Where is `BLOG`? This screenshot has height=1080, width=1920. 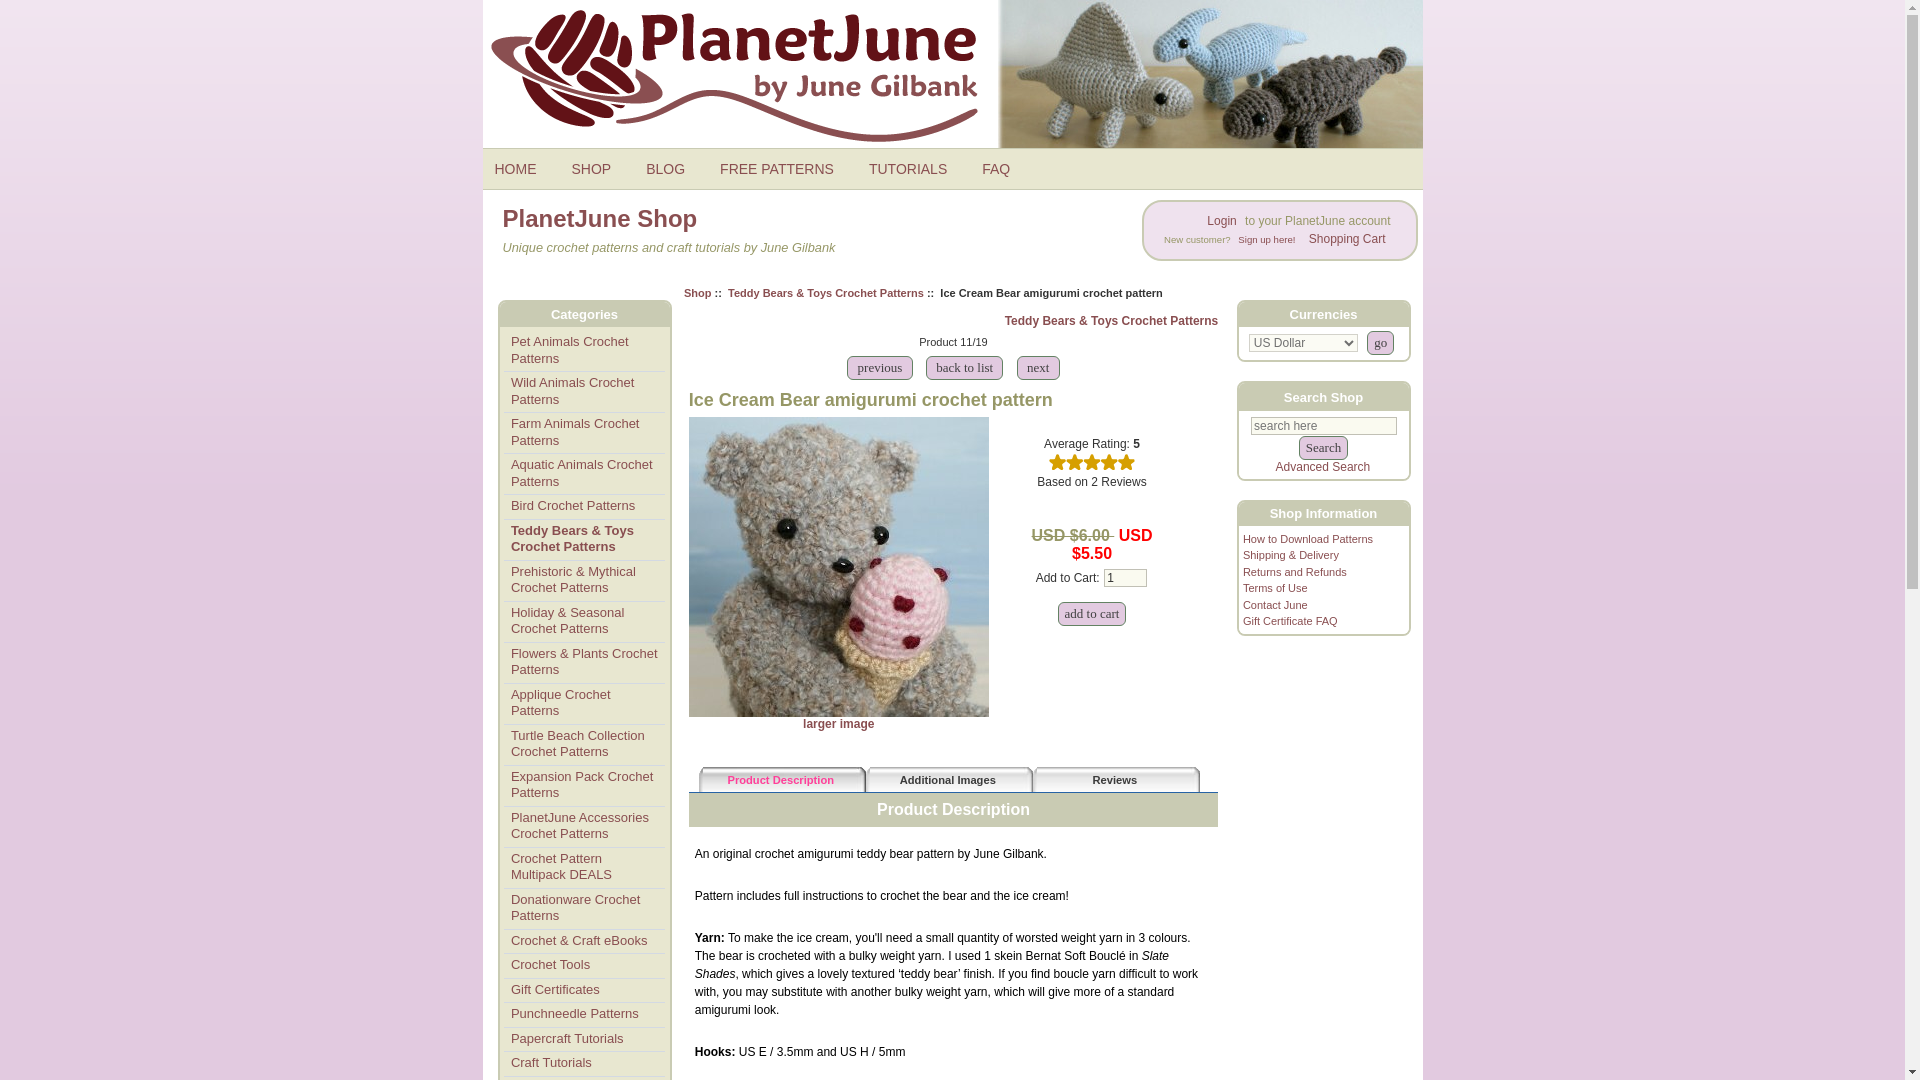
BLOG is located at coordinates (672, 168).